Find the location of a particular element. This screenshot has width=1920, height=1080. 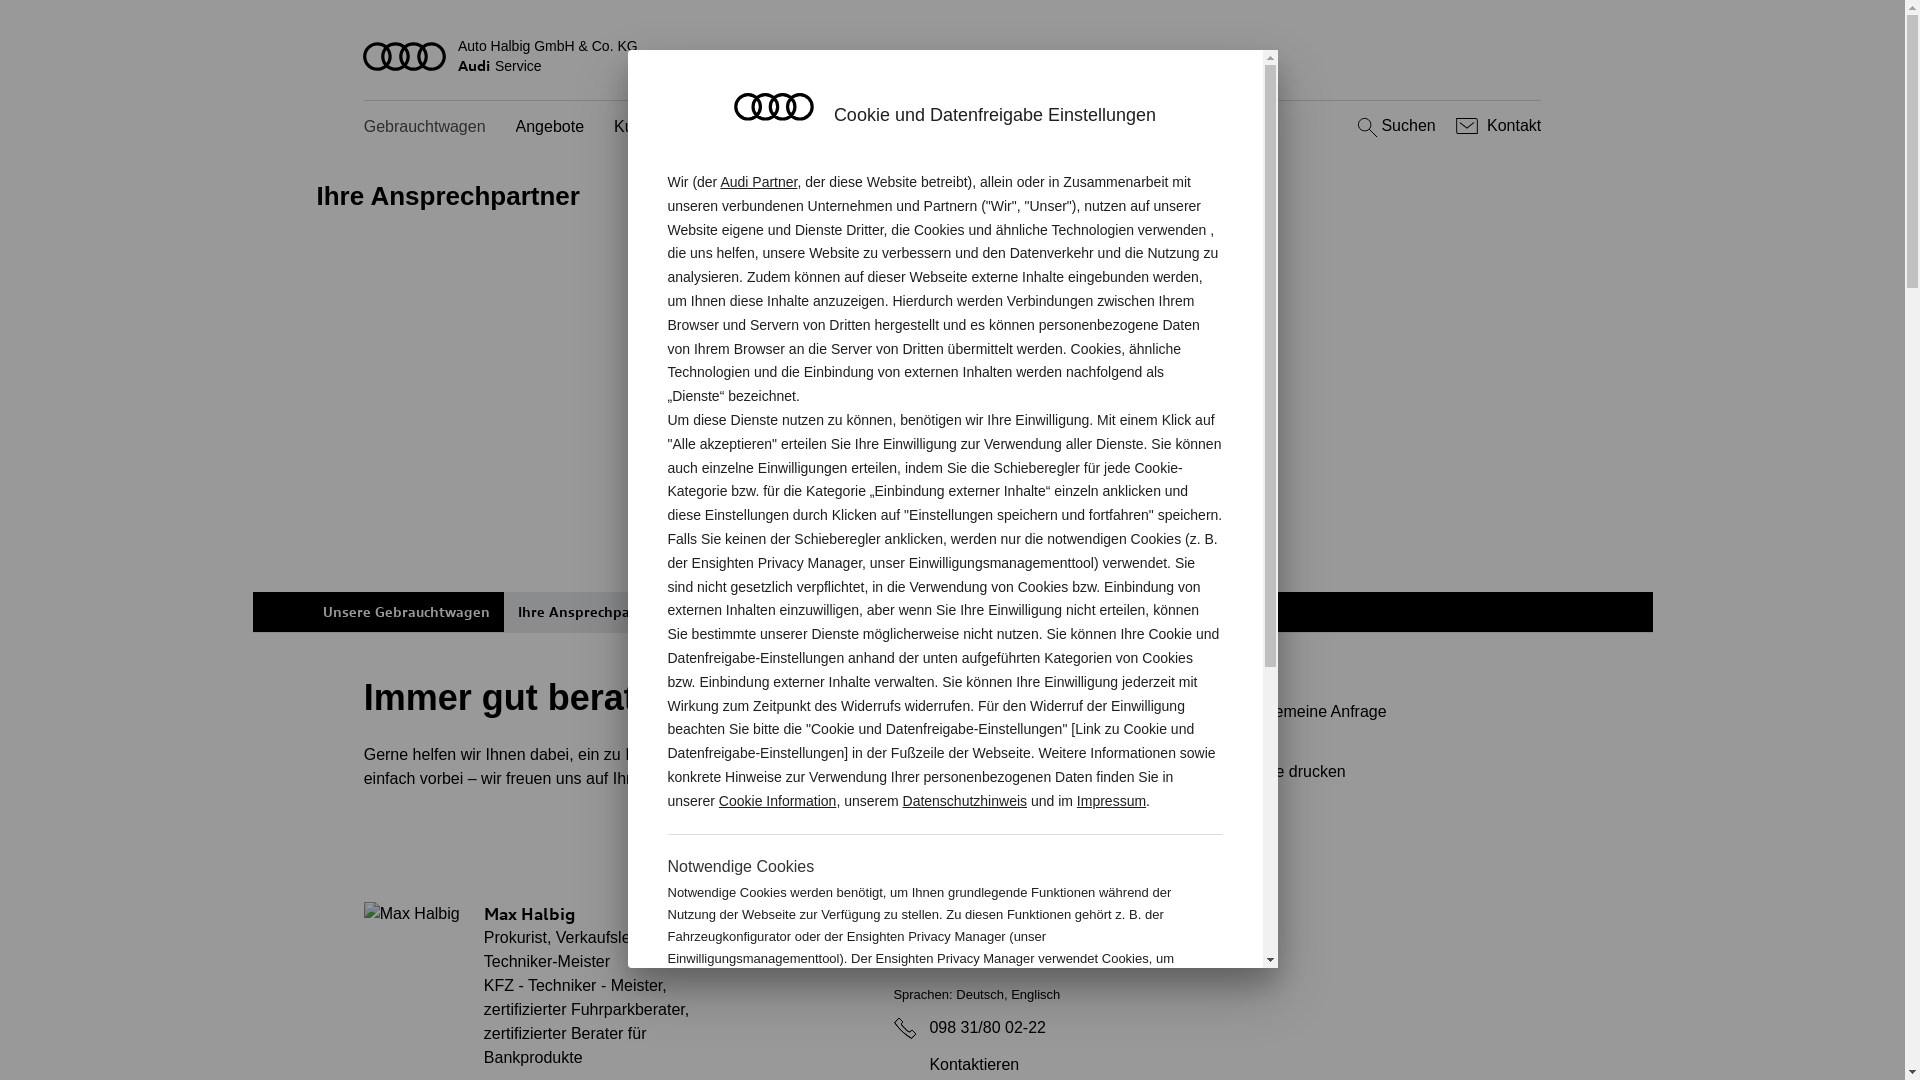

Auto Halbig GmbH & Co. KG
AudiService is located at coordinates (953, 56).